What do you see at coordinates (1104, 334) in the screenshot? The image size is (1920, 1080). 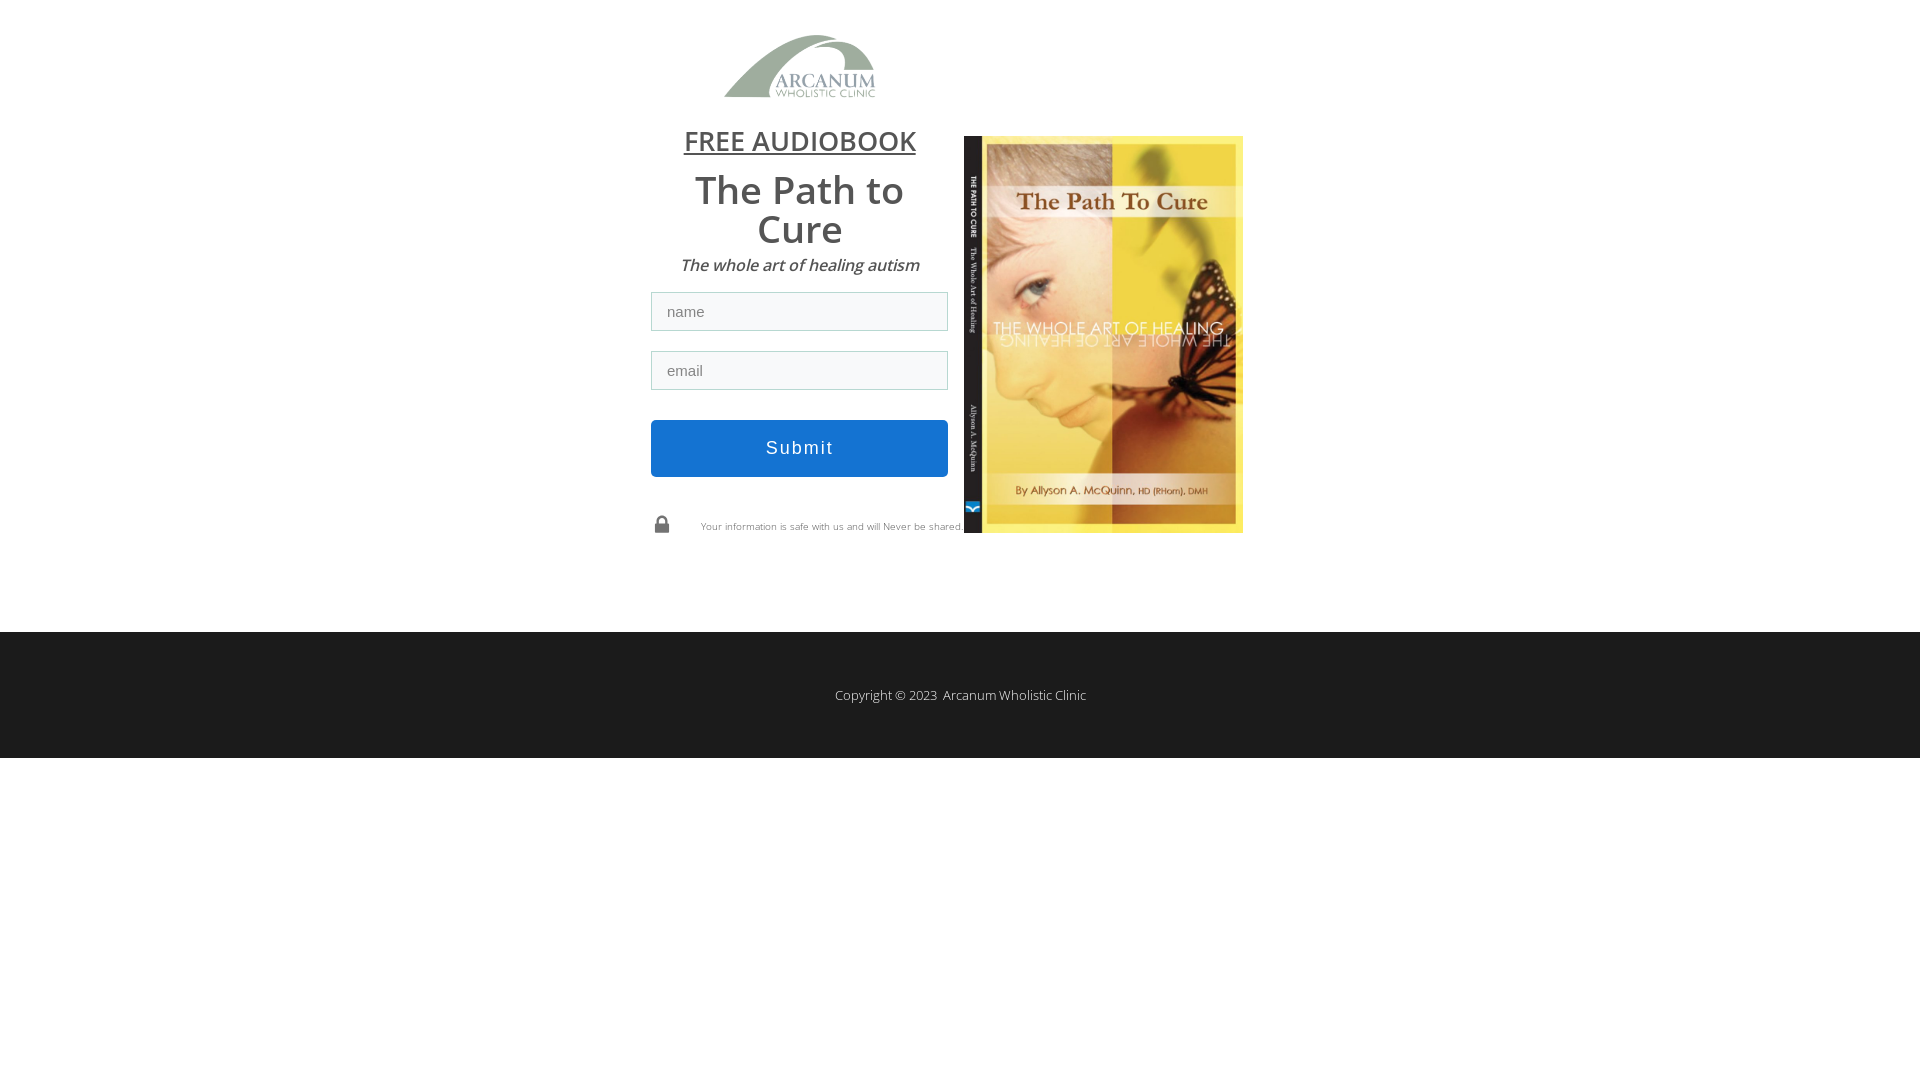 I see `PTC_cover_photo` at bounding box center [1104, 334].